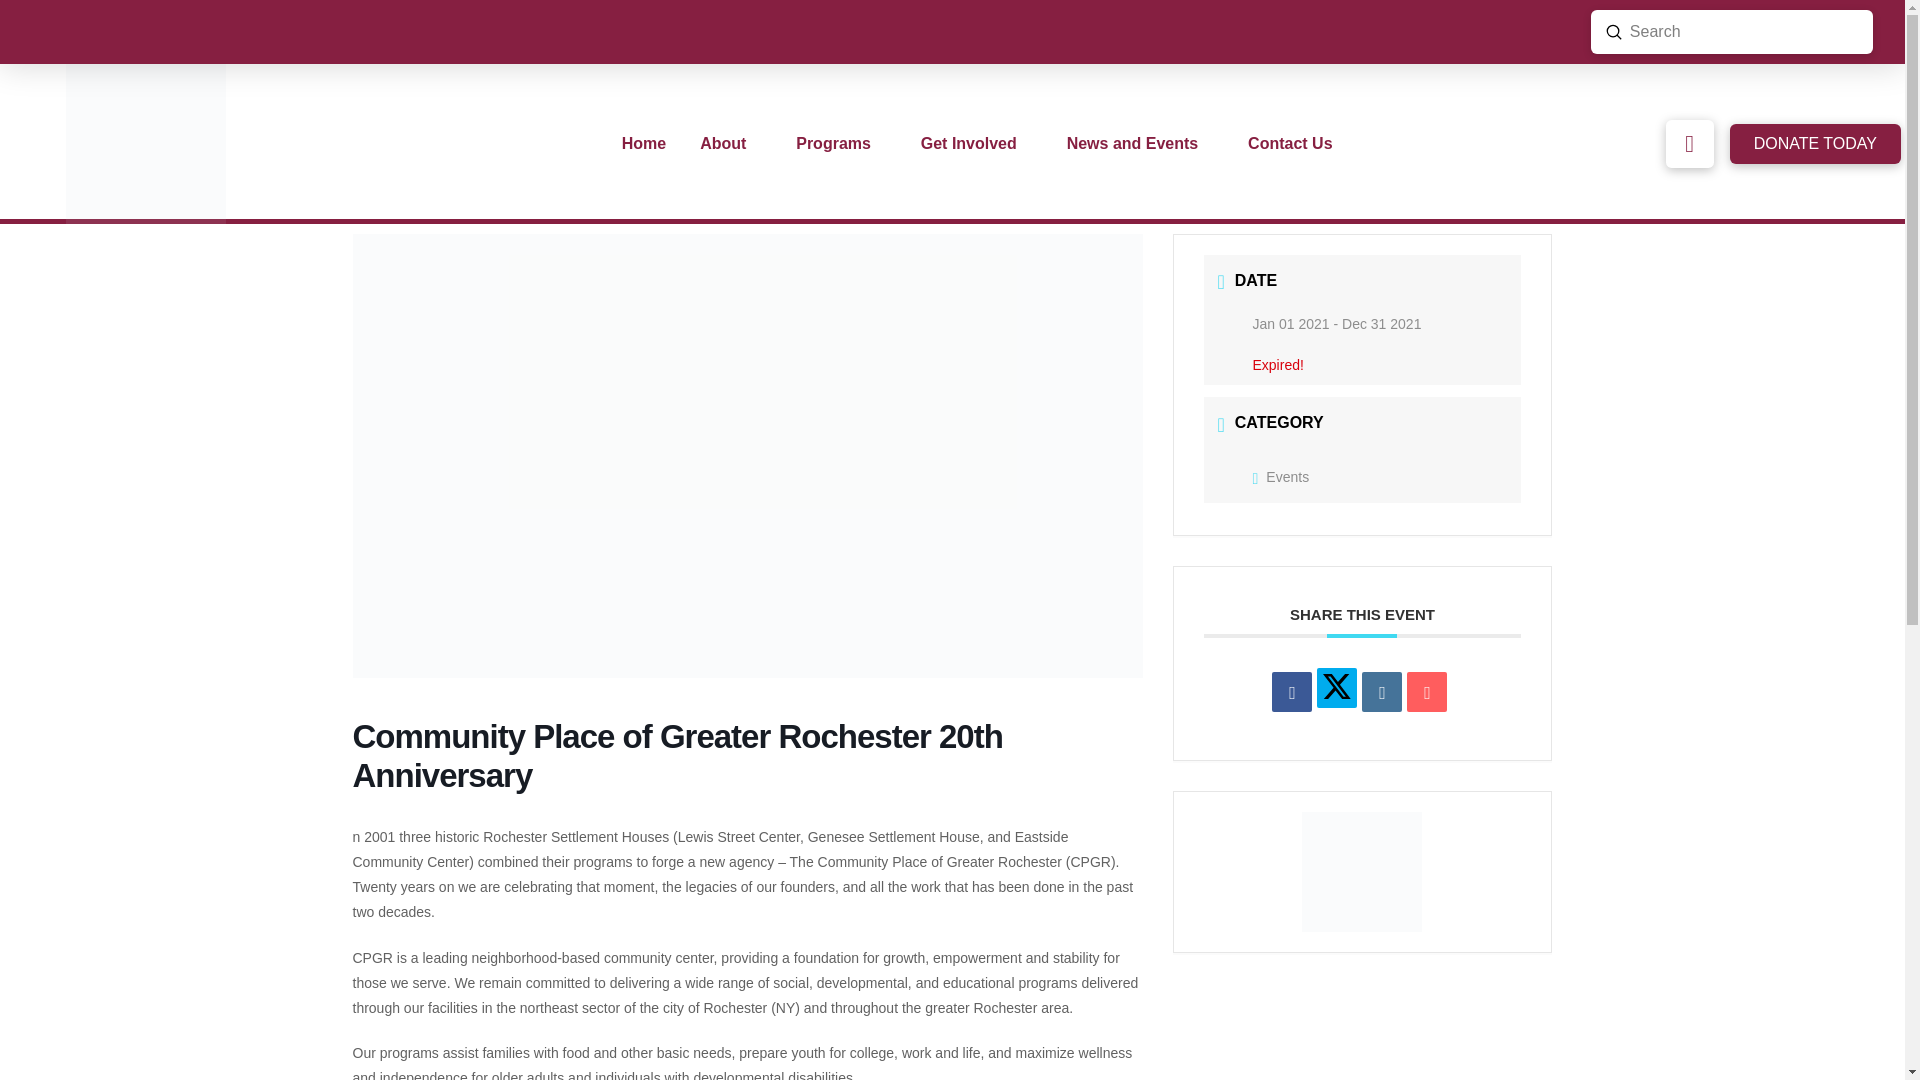  I want to click on Linkedin, so click(1381, 691).